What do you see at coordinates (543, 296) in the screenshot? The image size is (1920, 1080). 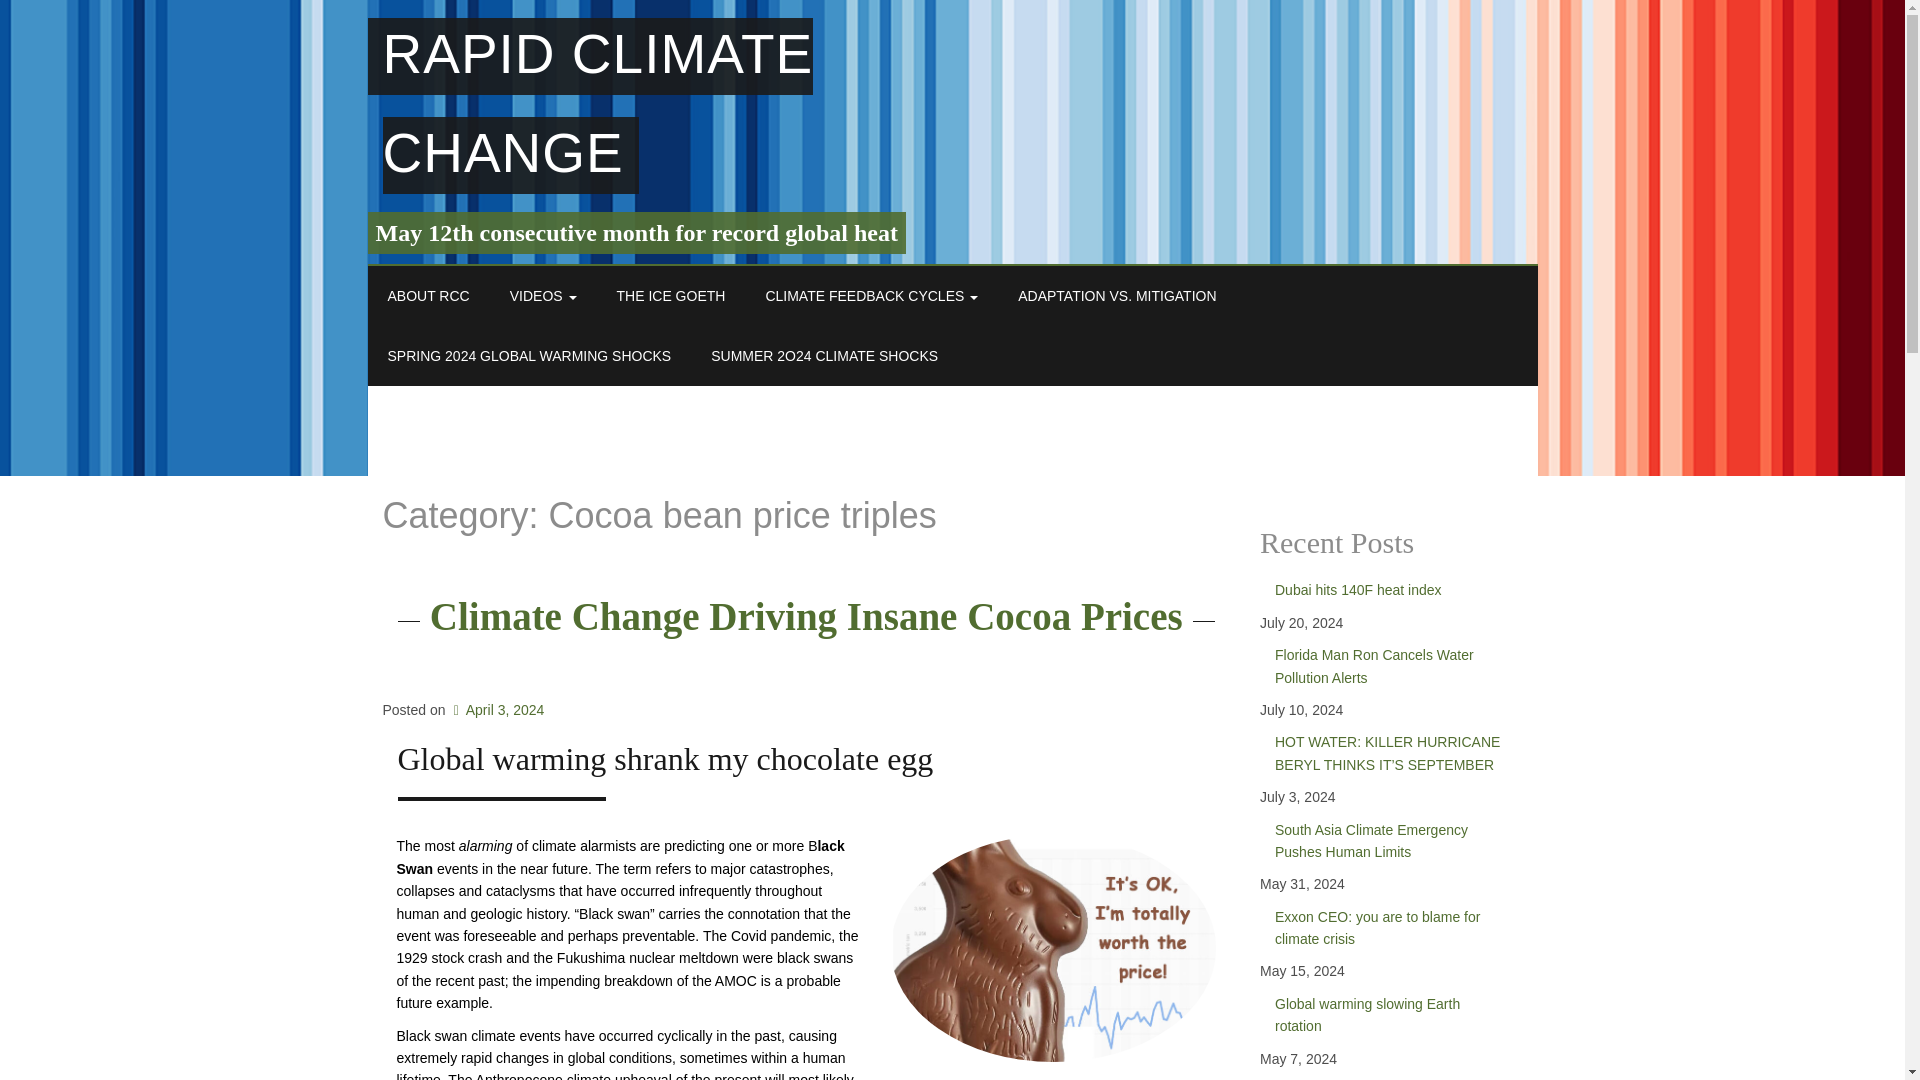 I see `VIDEOS` at bounding box center [543, 296].